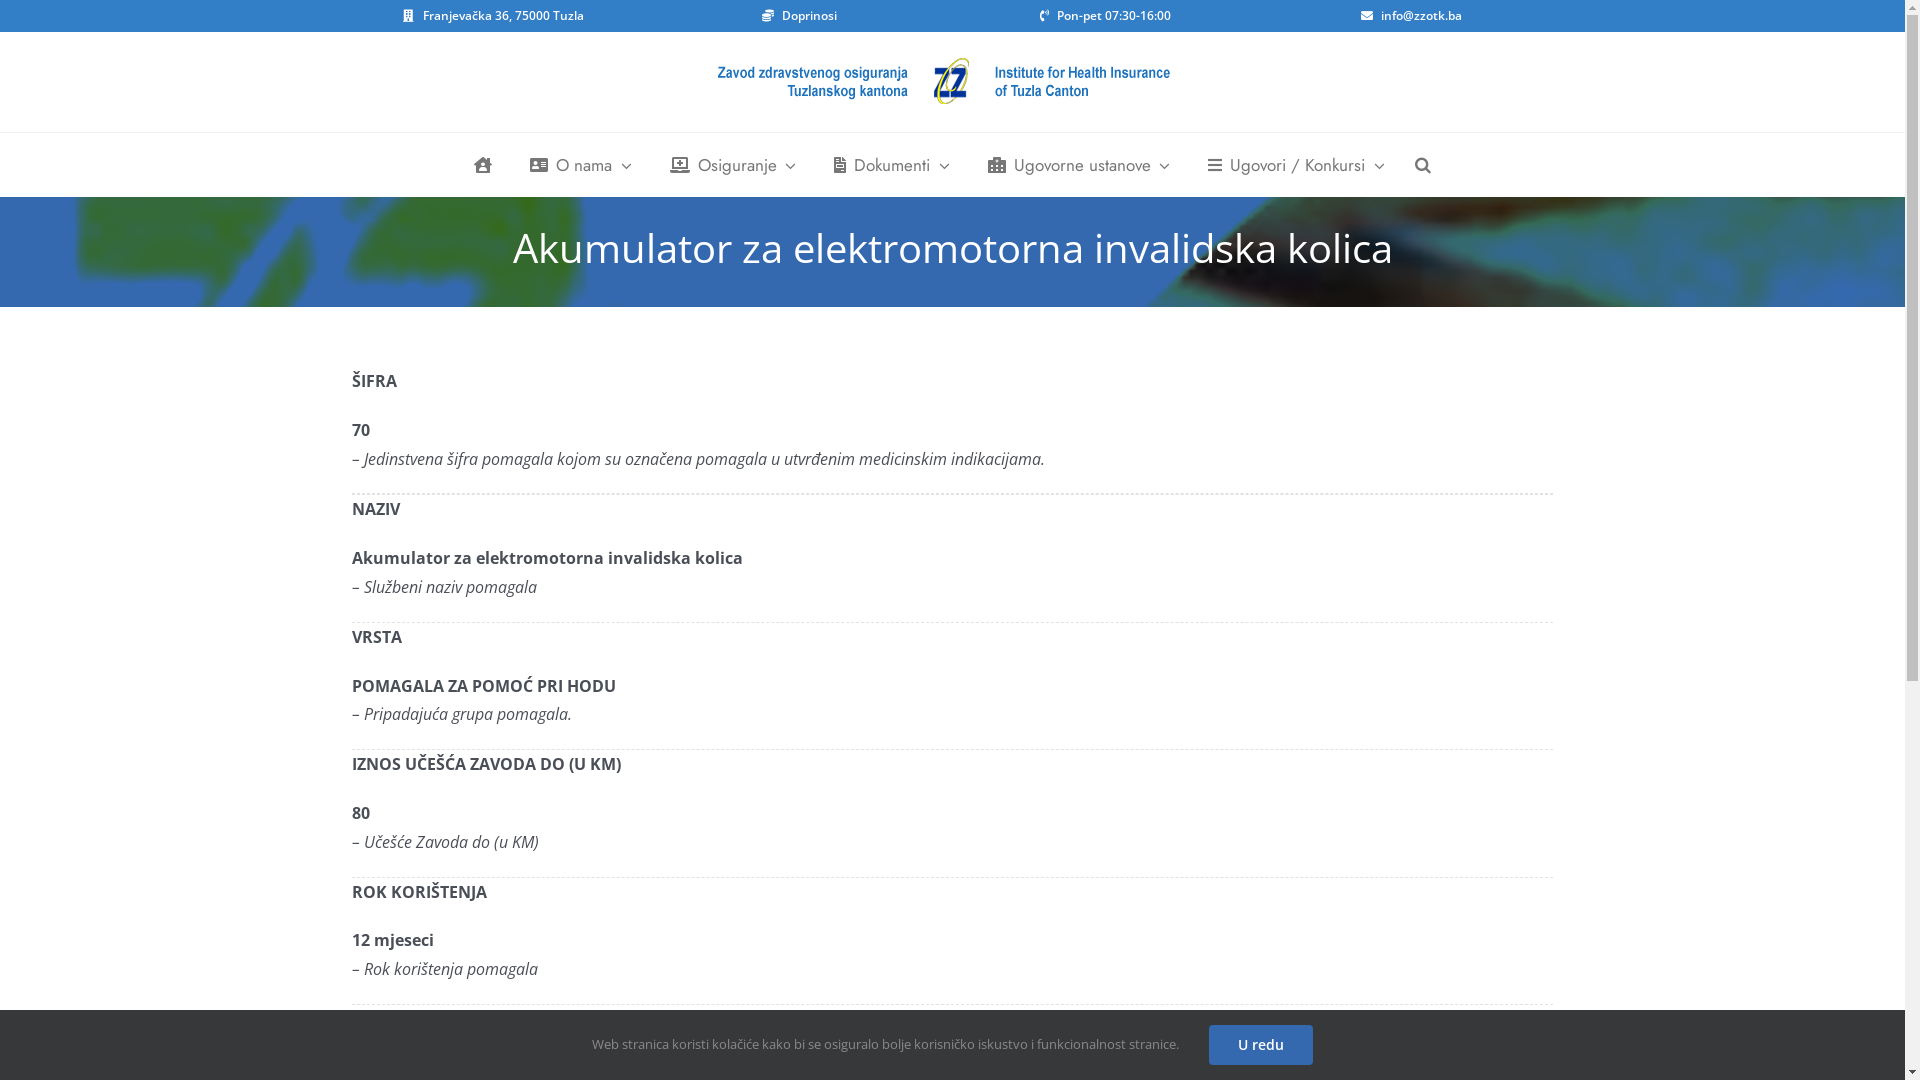  I want to click on Dokumenti, so click(888, 165).